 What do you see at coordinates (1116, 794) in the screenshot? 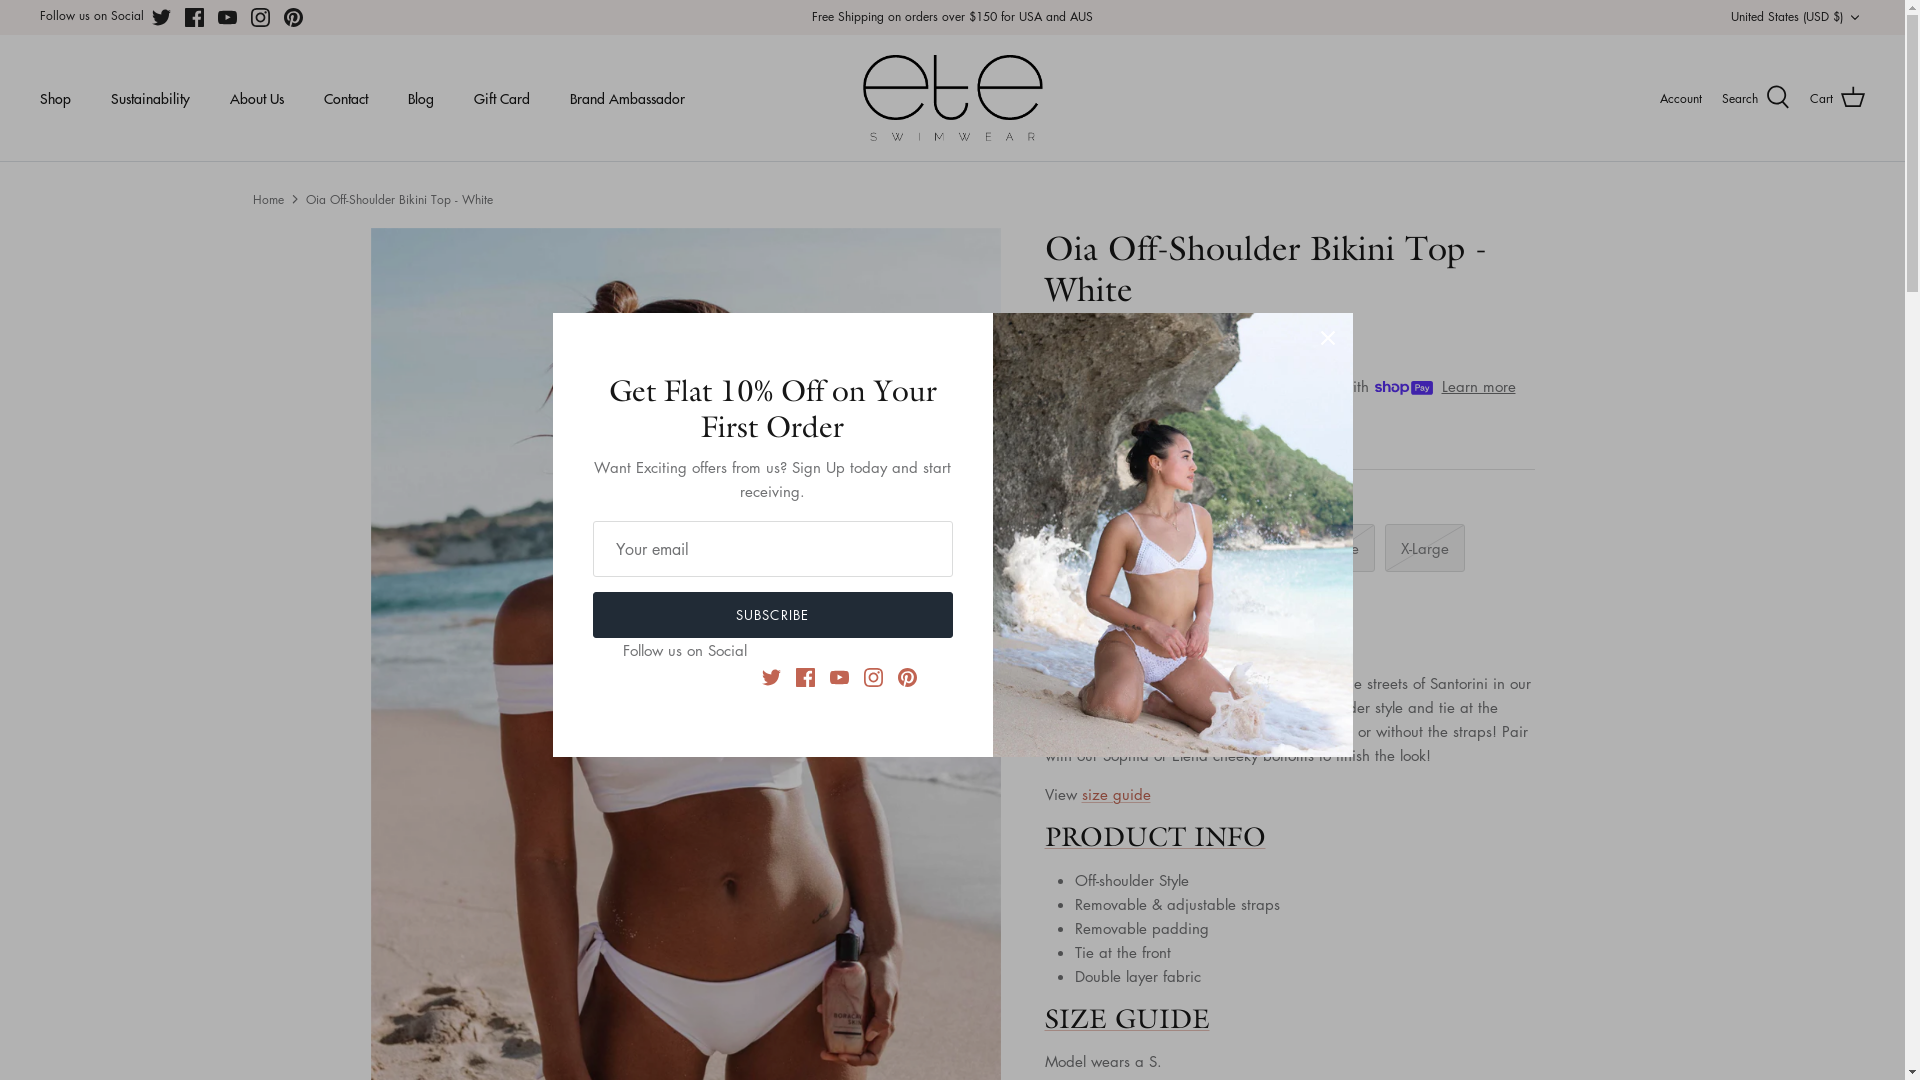
I see `size guide` at bounding box center [1116, 794].